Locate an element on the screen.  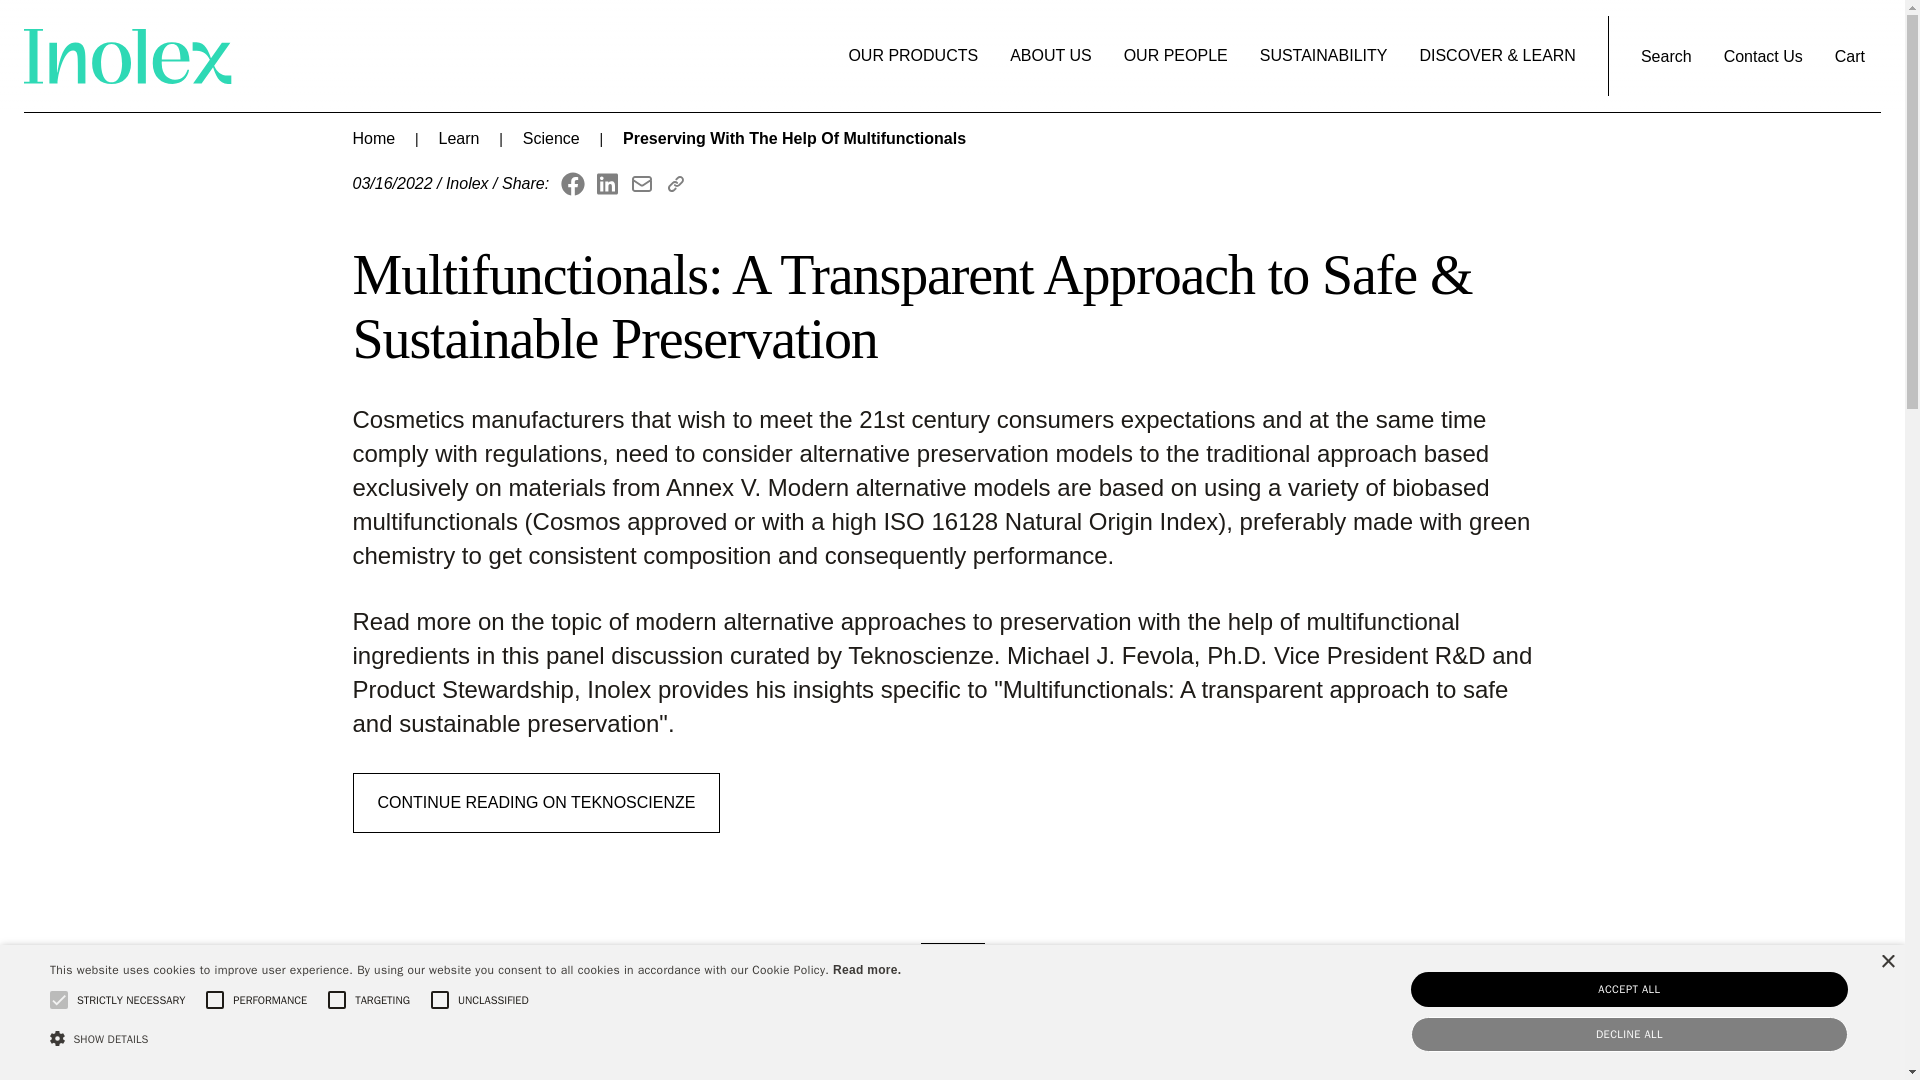
Learn is located at coordinates (460, 138).